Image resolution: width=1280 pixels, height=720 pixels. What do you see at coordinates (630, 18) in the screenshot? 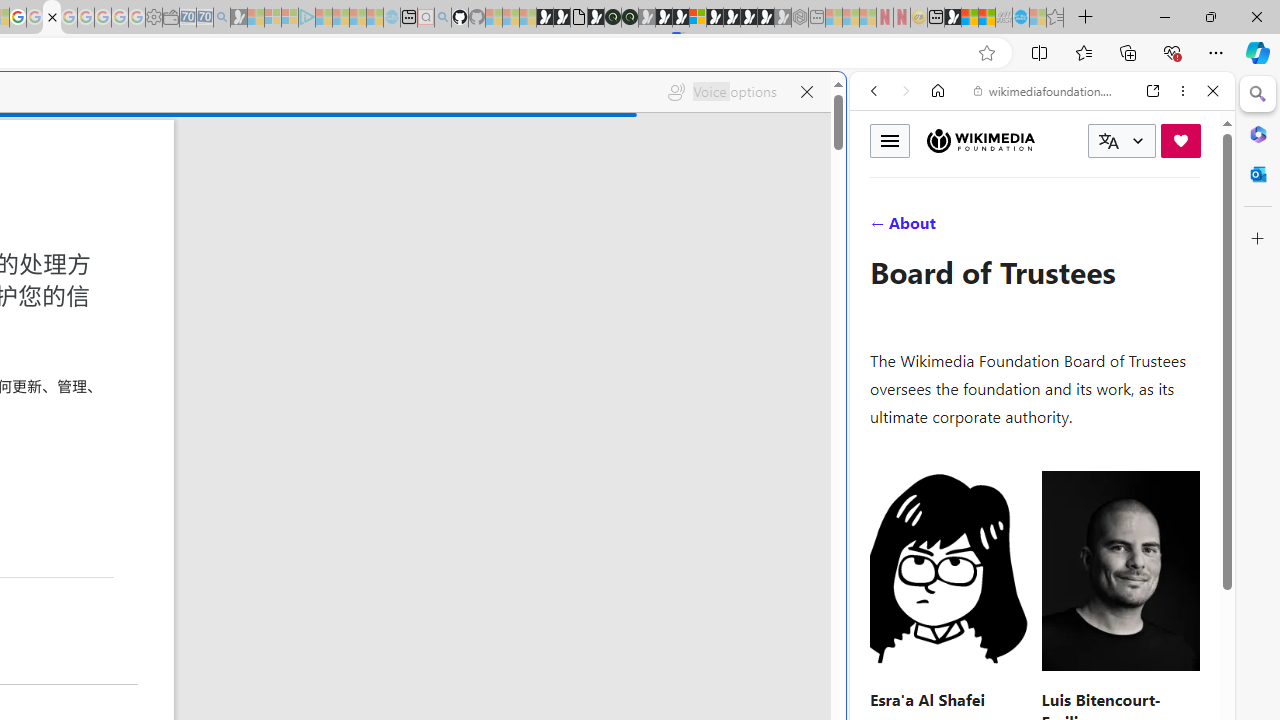
I see `Future Focus Report 2024` at bounding box center [630, 18].